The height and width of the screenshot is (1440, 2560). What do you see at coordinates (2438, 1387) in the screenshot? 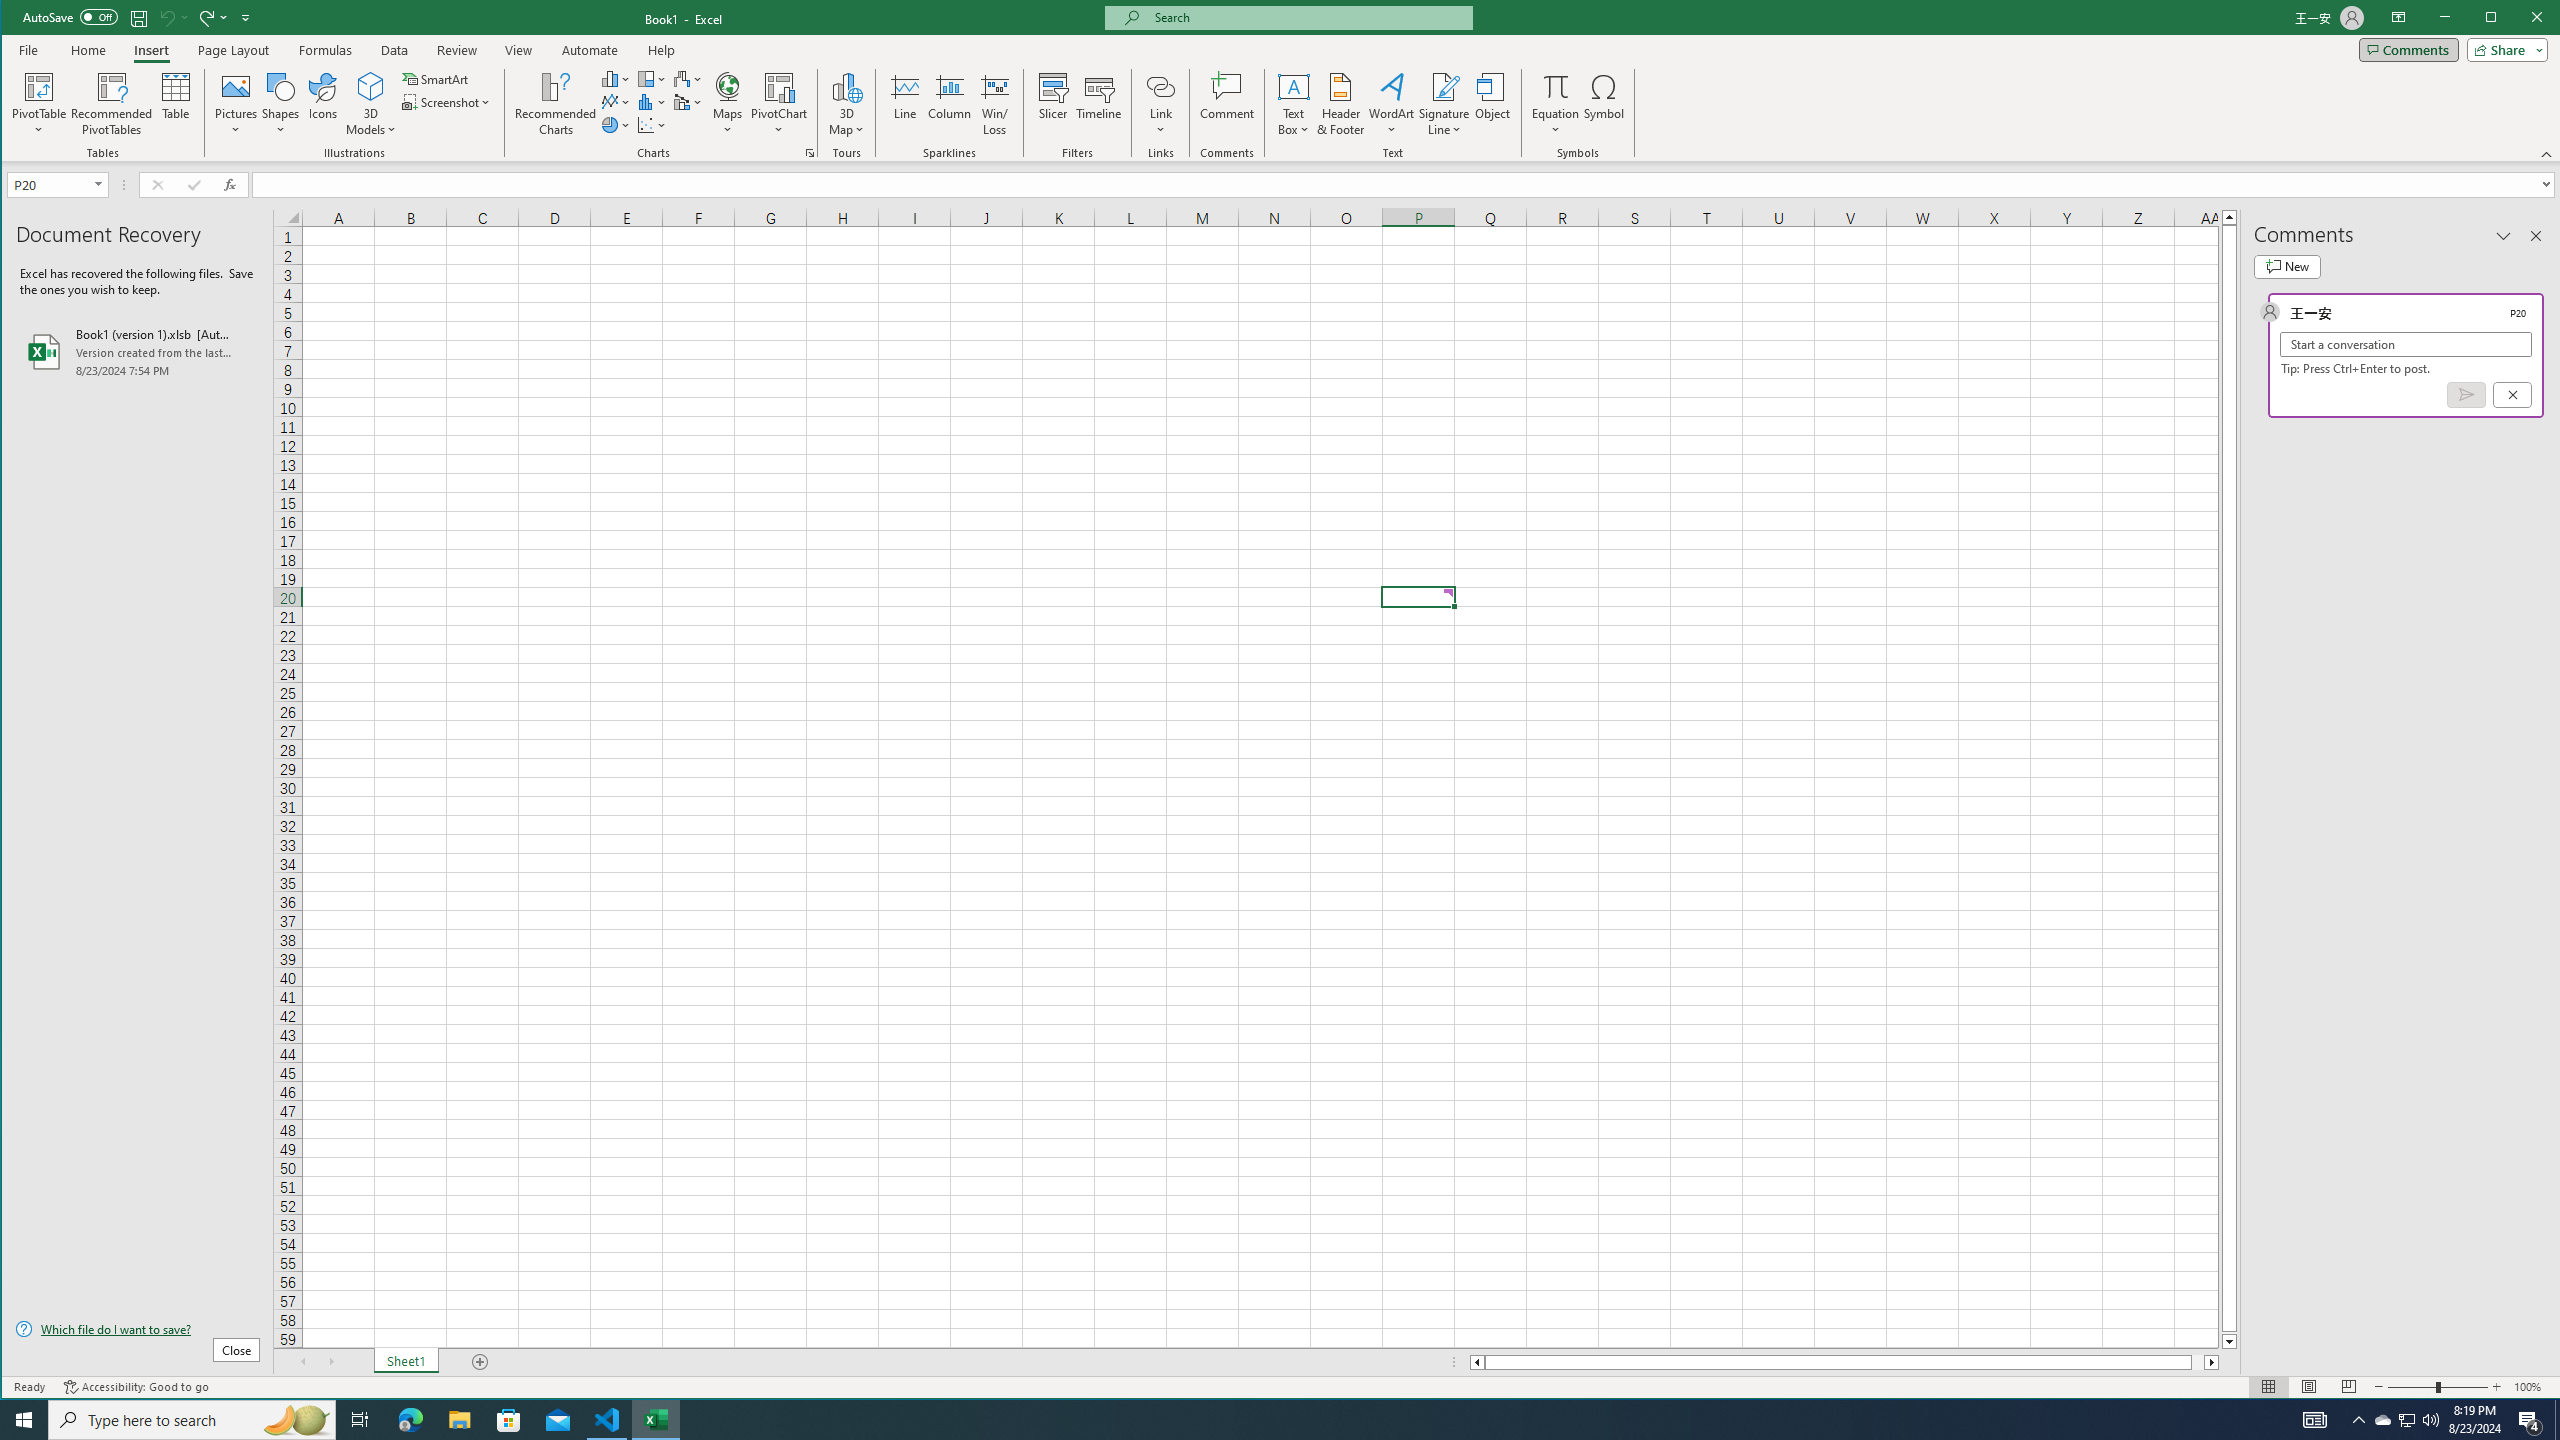
I see `Zoom` at bounding box center [2438, 1387].